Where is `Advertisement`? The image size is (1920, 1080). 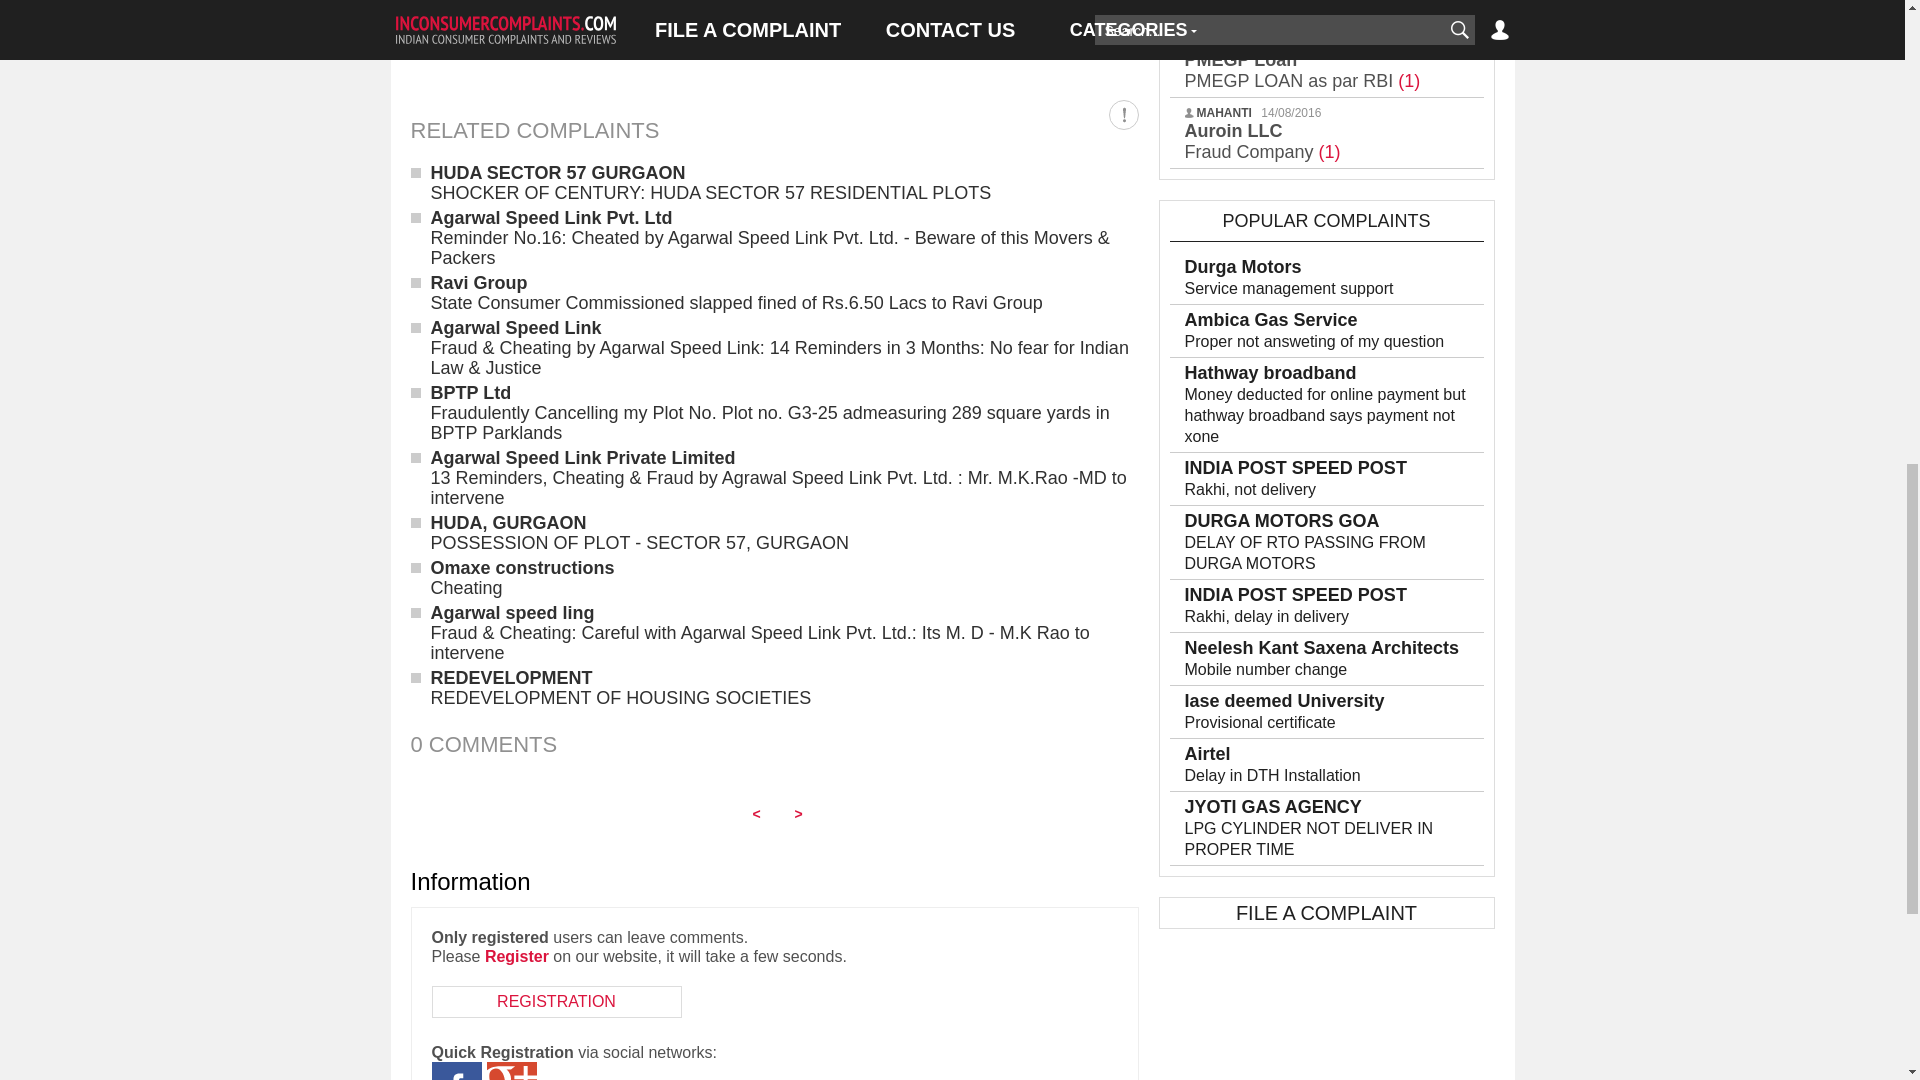 Advertisement is located at coordinates (774, 37).